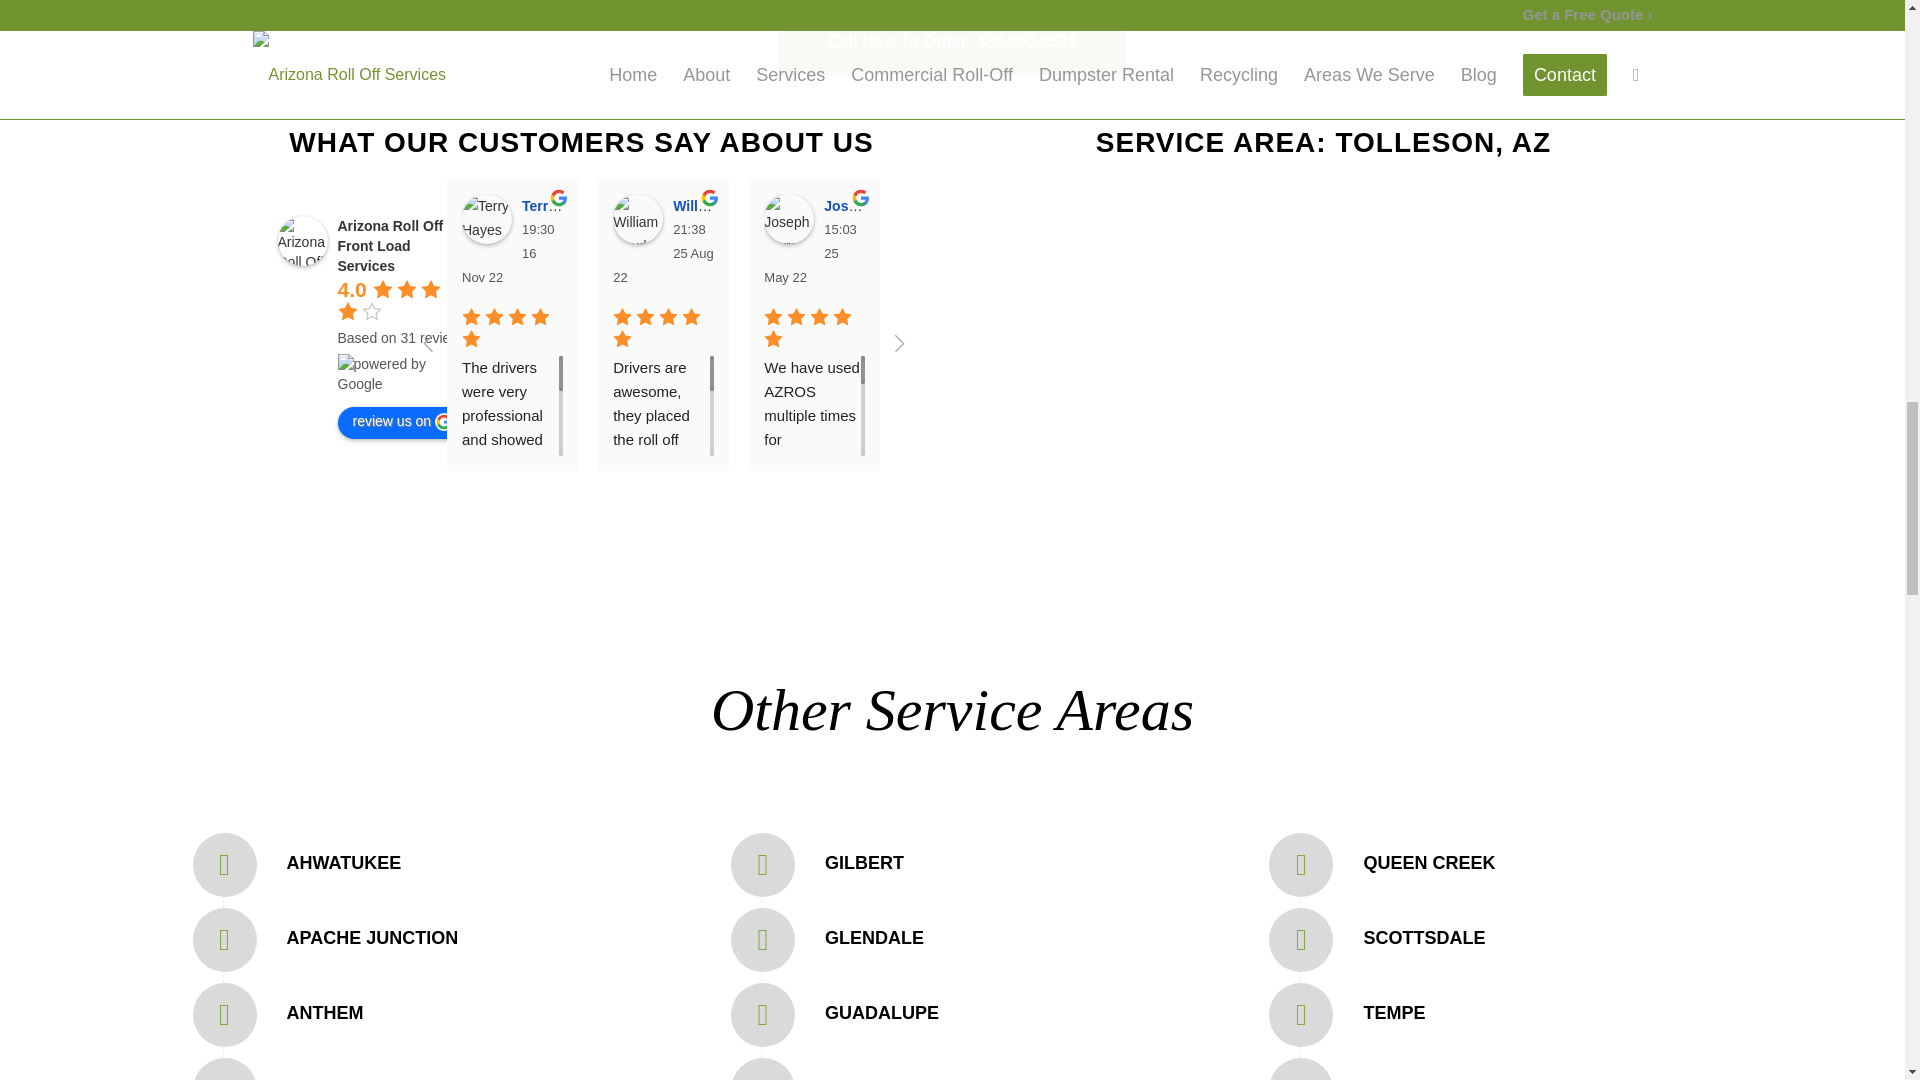 This screenshot has width=1920, height=1080. I want to click on William Lloyd, so click(721, 205).